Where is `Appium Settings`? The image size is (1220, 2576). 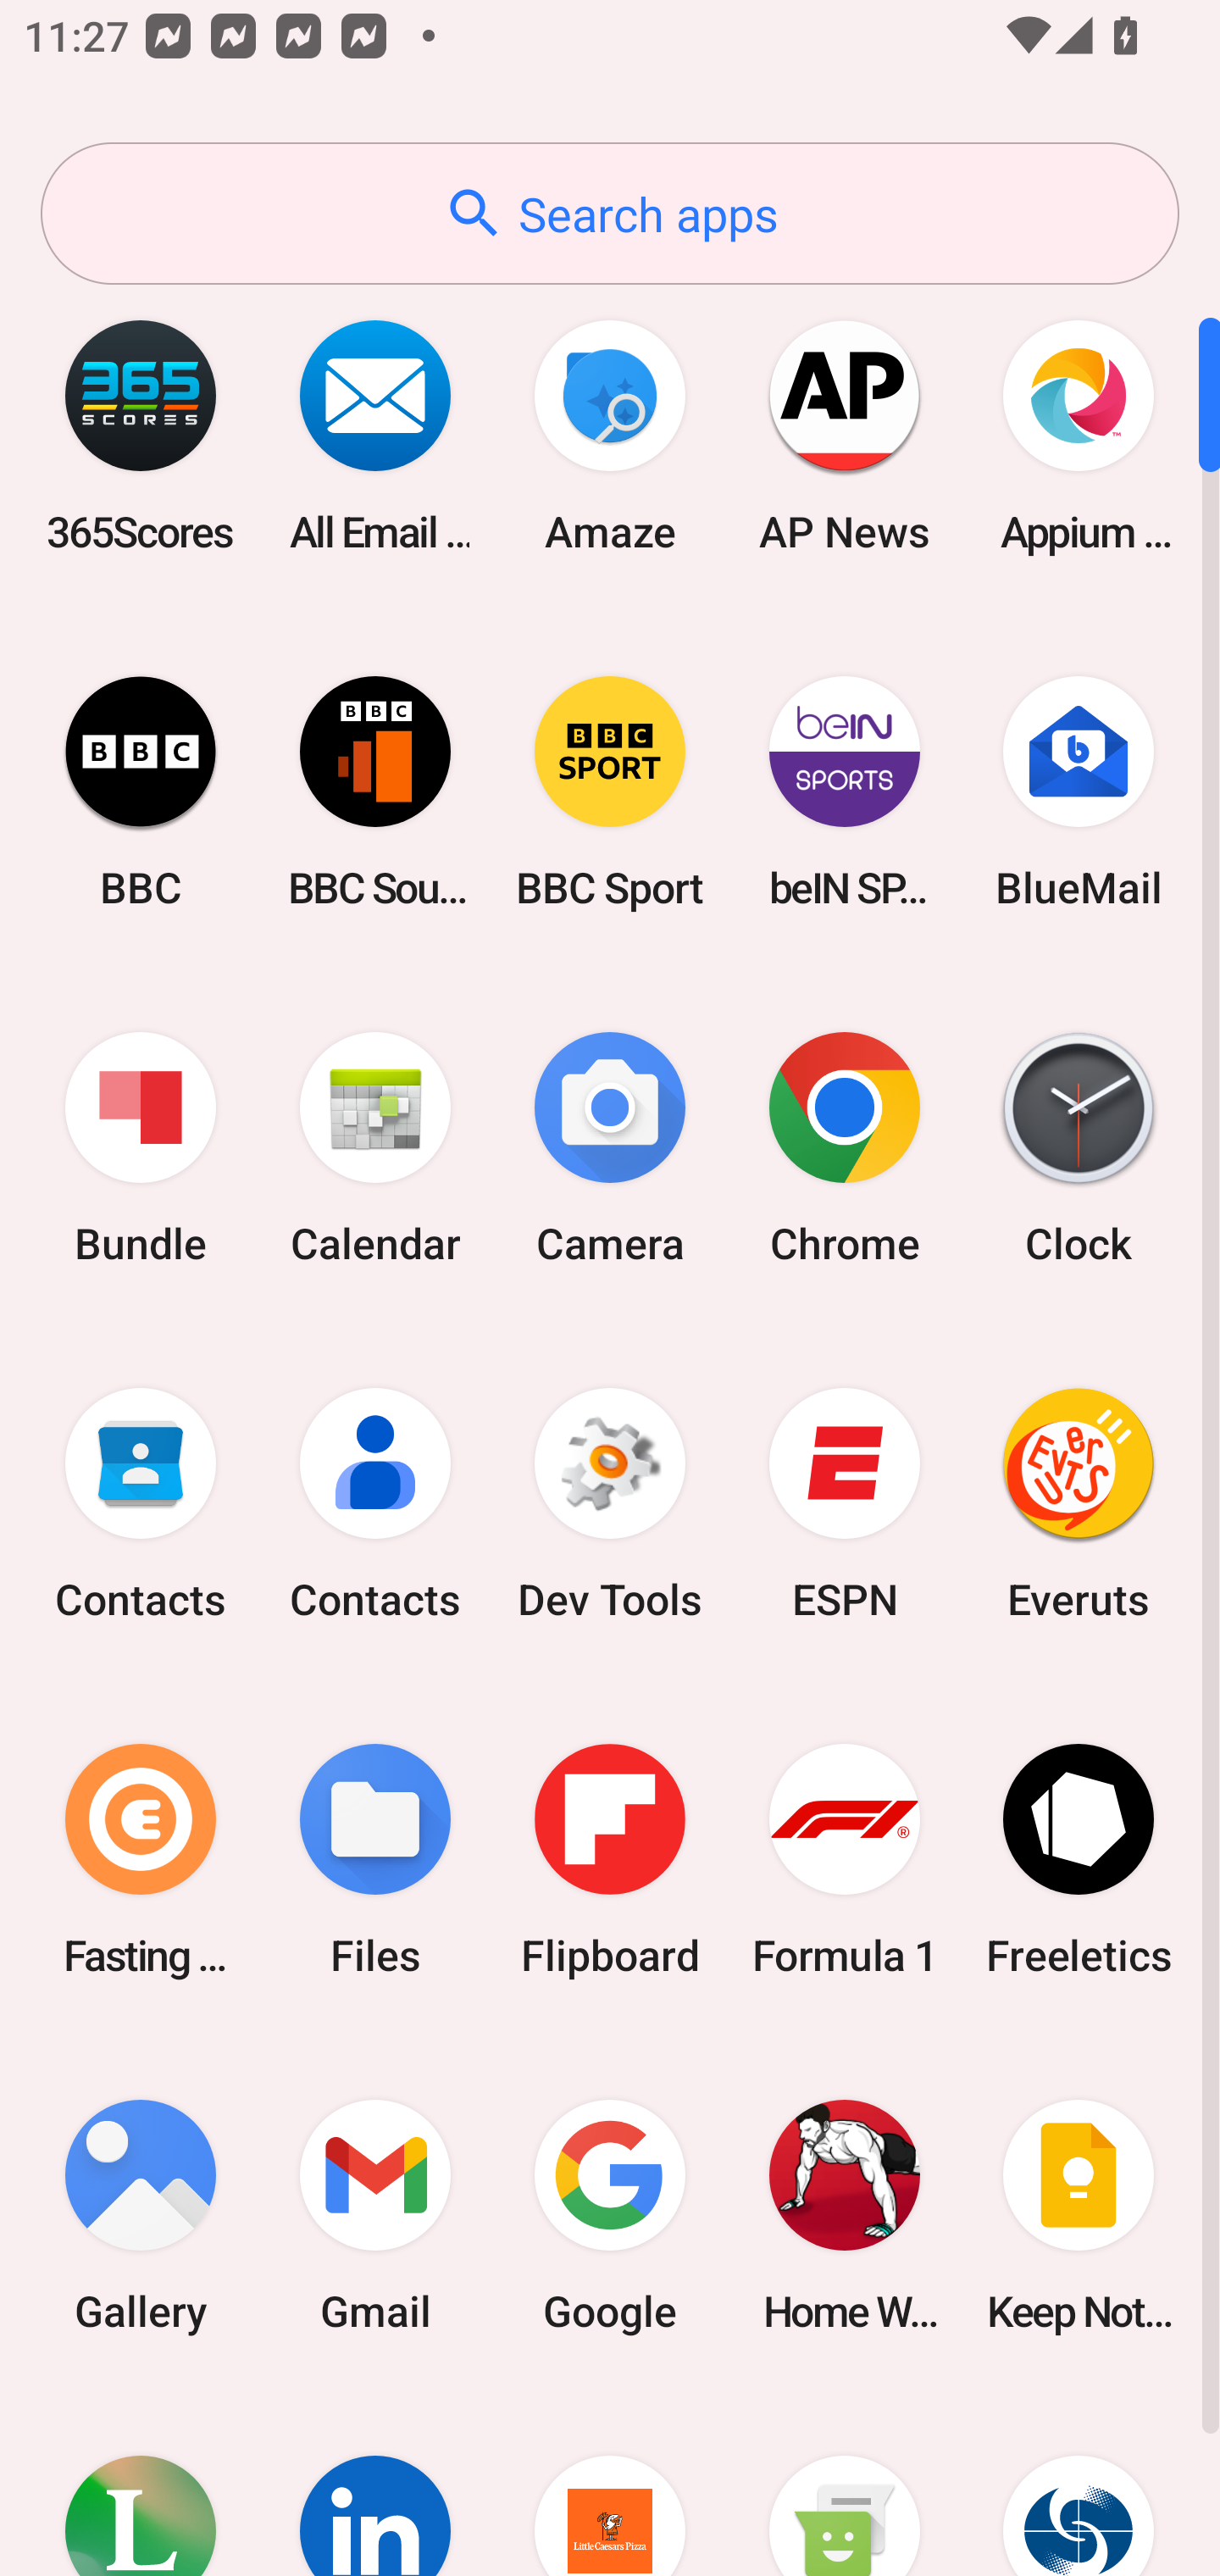 Appium Settings is located at coordinates (1079, 436).